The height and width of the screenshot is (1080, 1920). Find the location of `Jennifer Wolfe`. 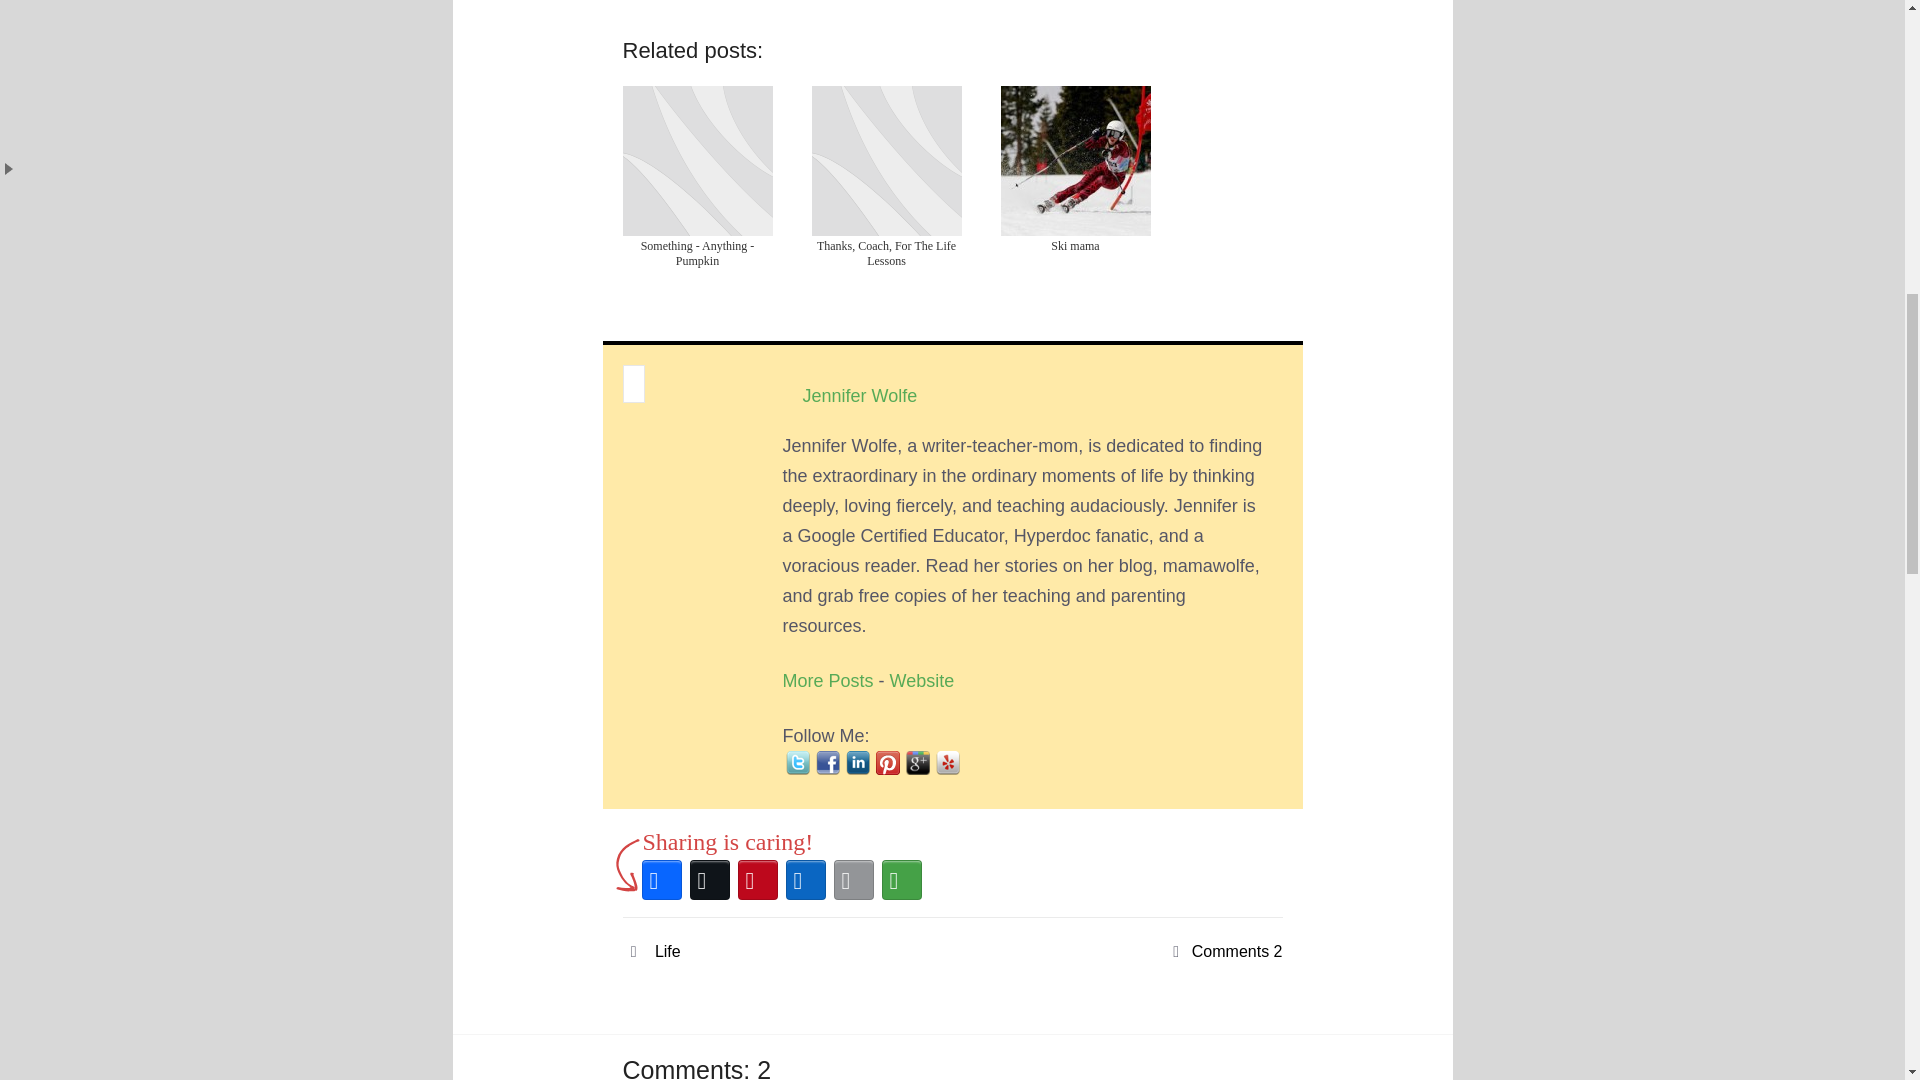

Jennifer Wolfe is located at coordinates (858, 391).